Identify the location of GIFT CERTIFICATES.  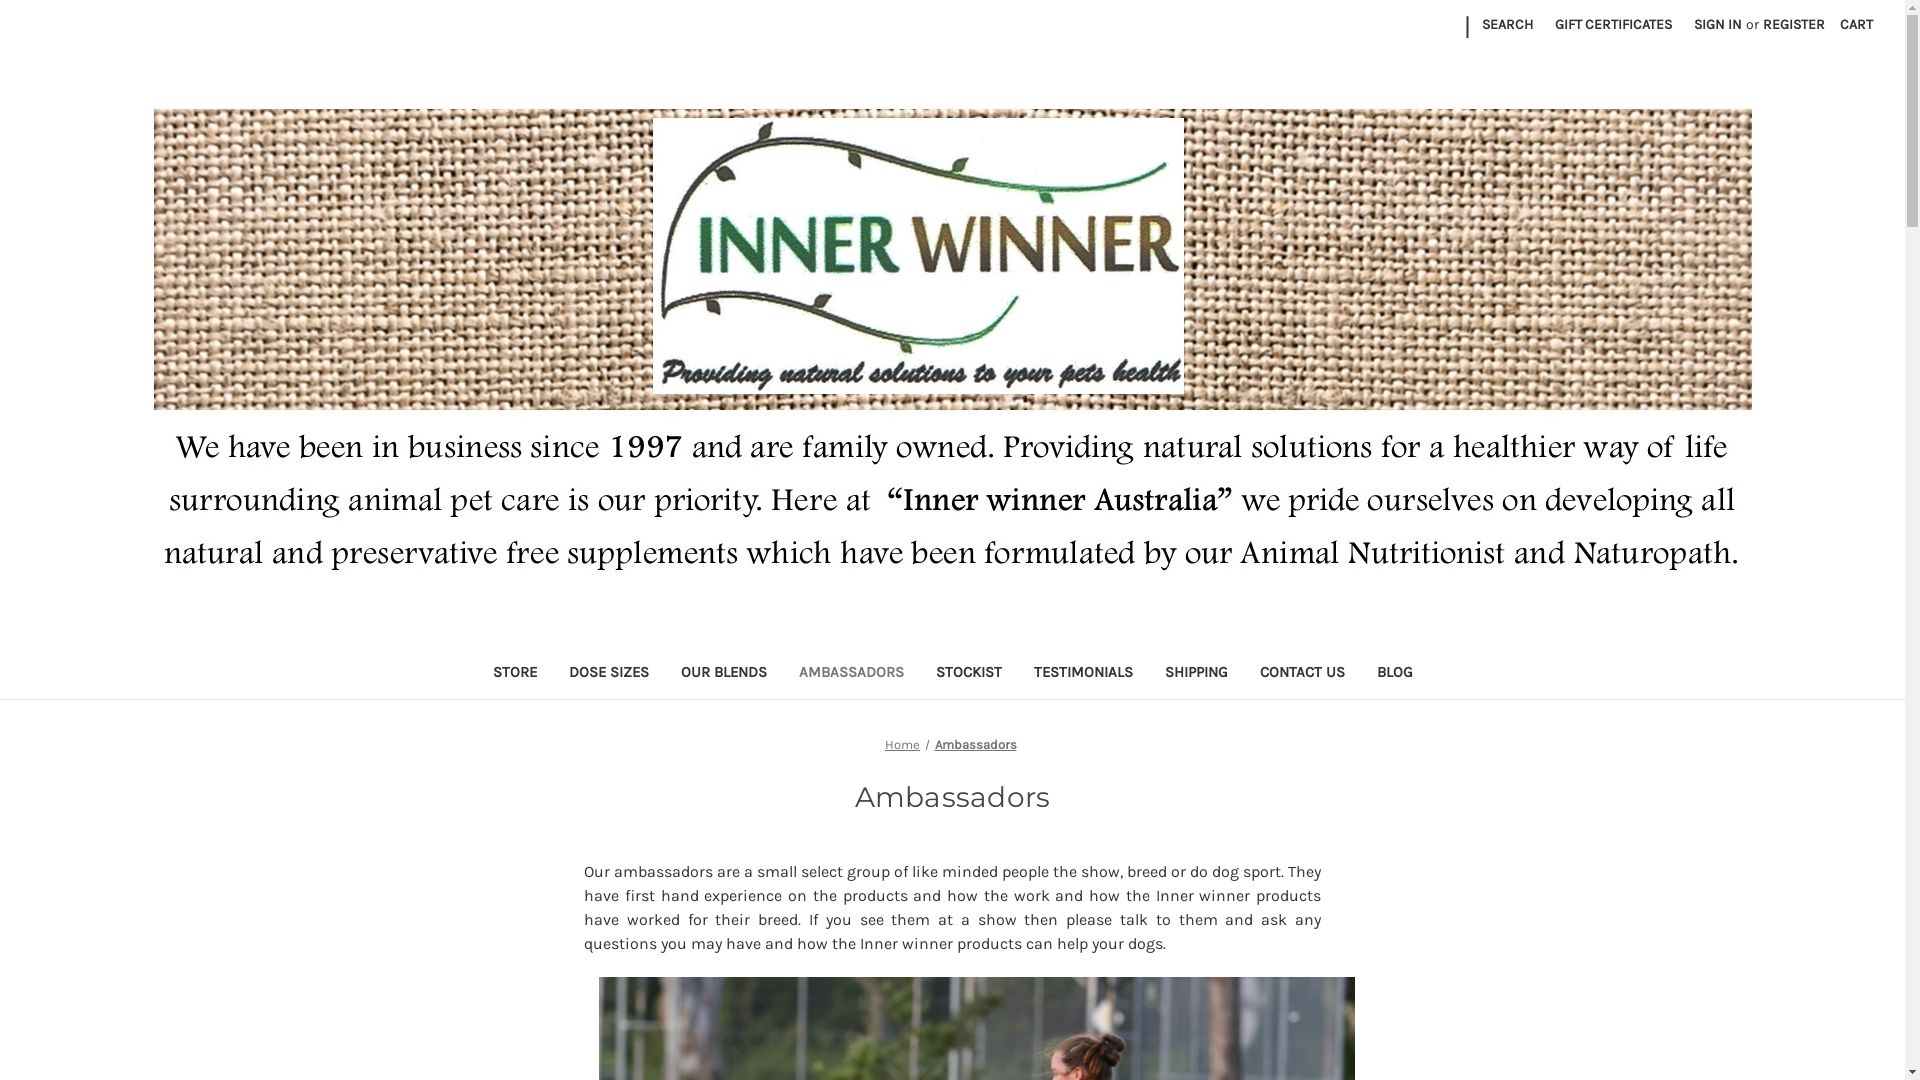
(1614, 24).